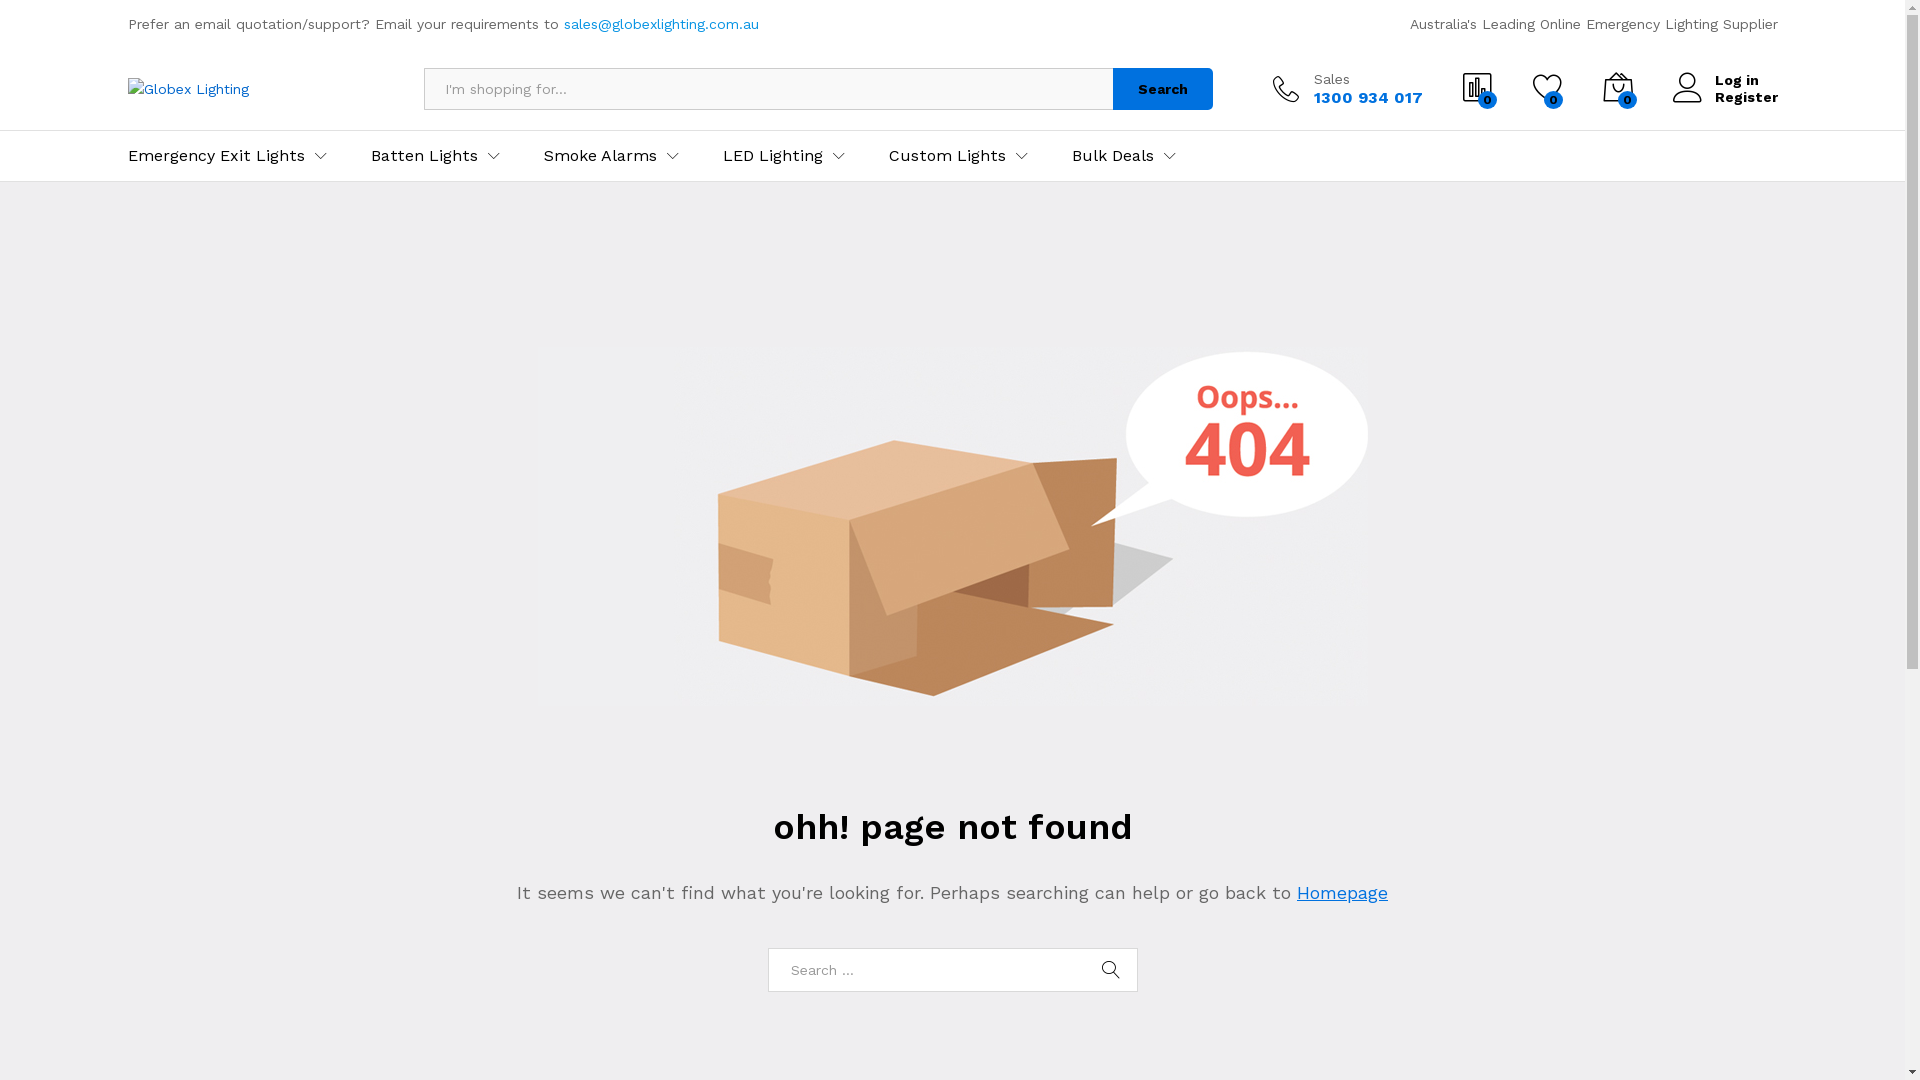 The image size is (1920, 1080). What do you see at coordinates (1477, 89) in the screenshot?
I see `0` at bounding box center [1477, 89].